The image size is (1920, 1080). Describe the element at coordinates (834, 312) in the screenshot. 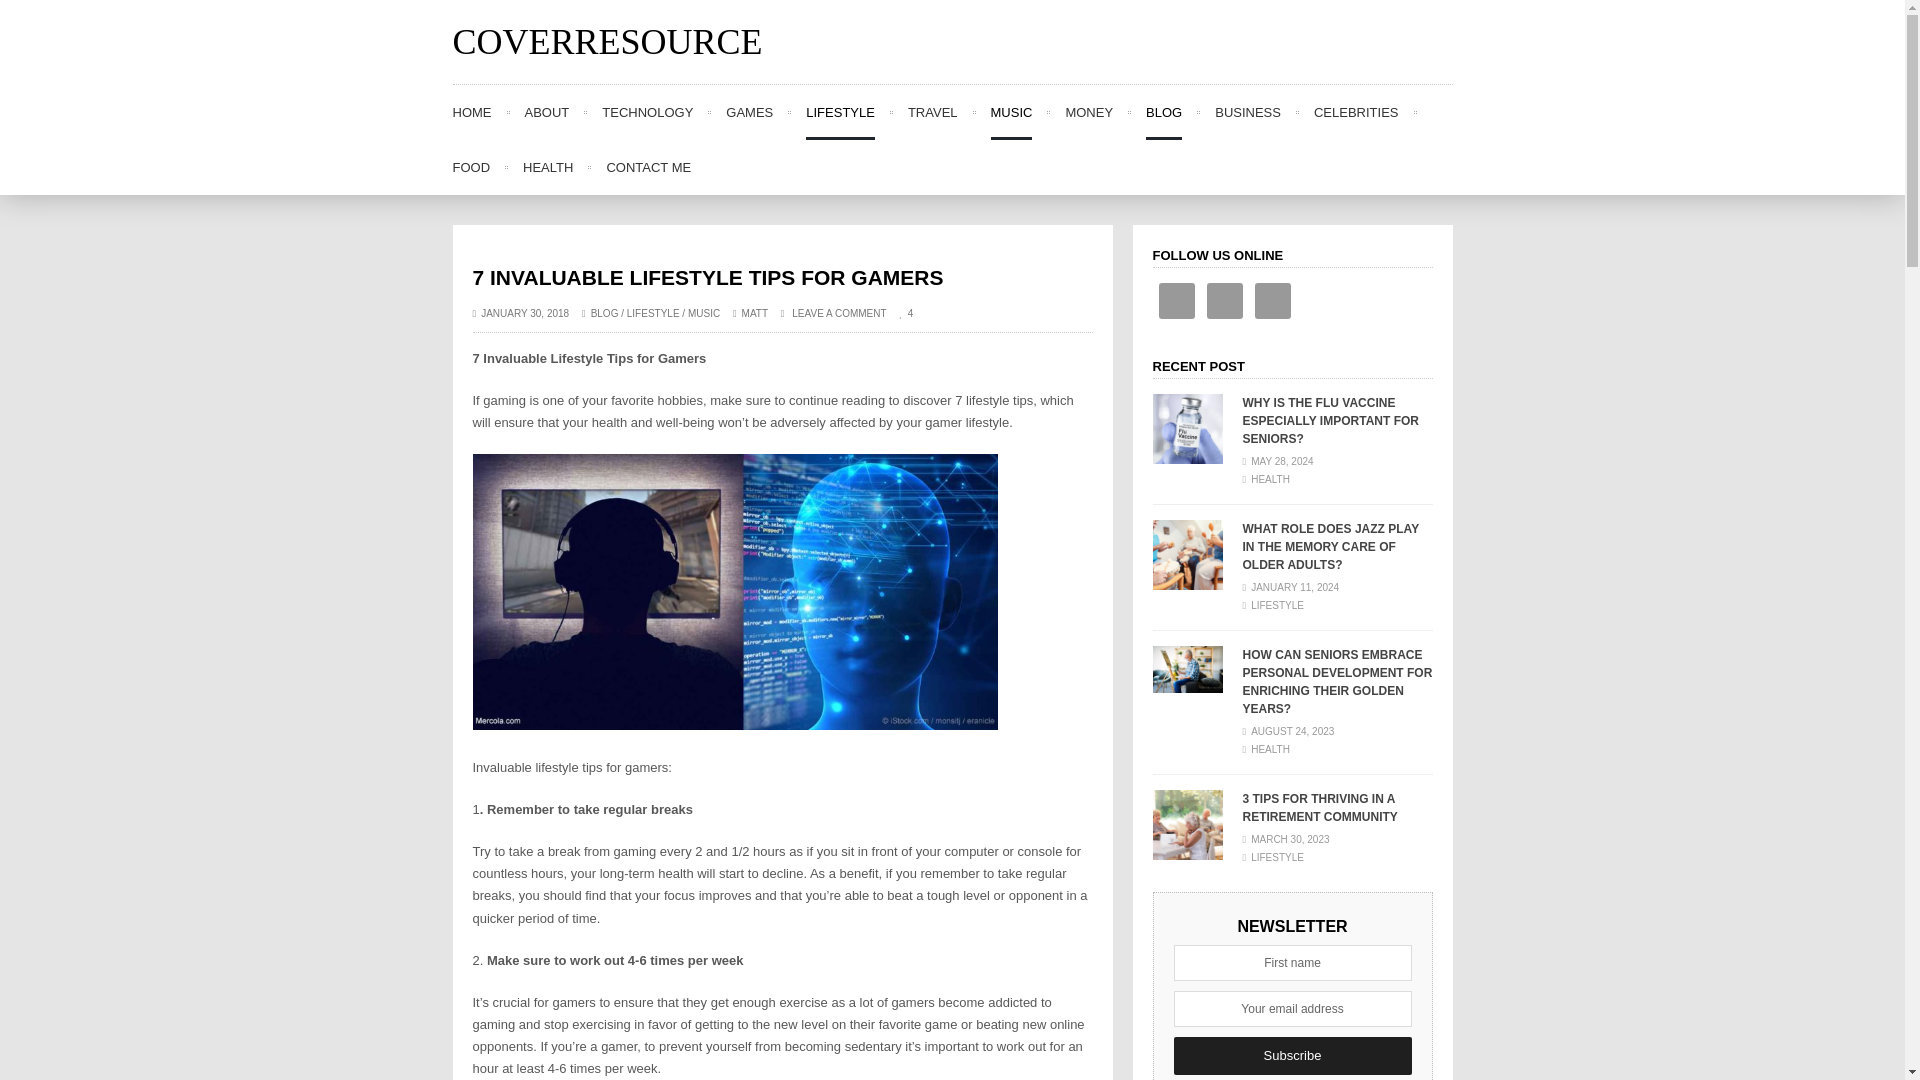

I see `LEAVE A COMMENT` at that location.